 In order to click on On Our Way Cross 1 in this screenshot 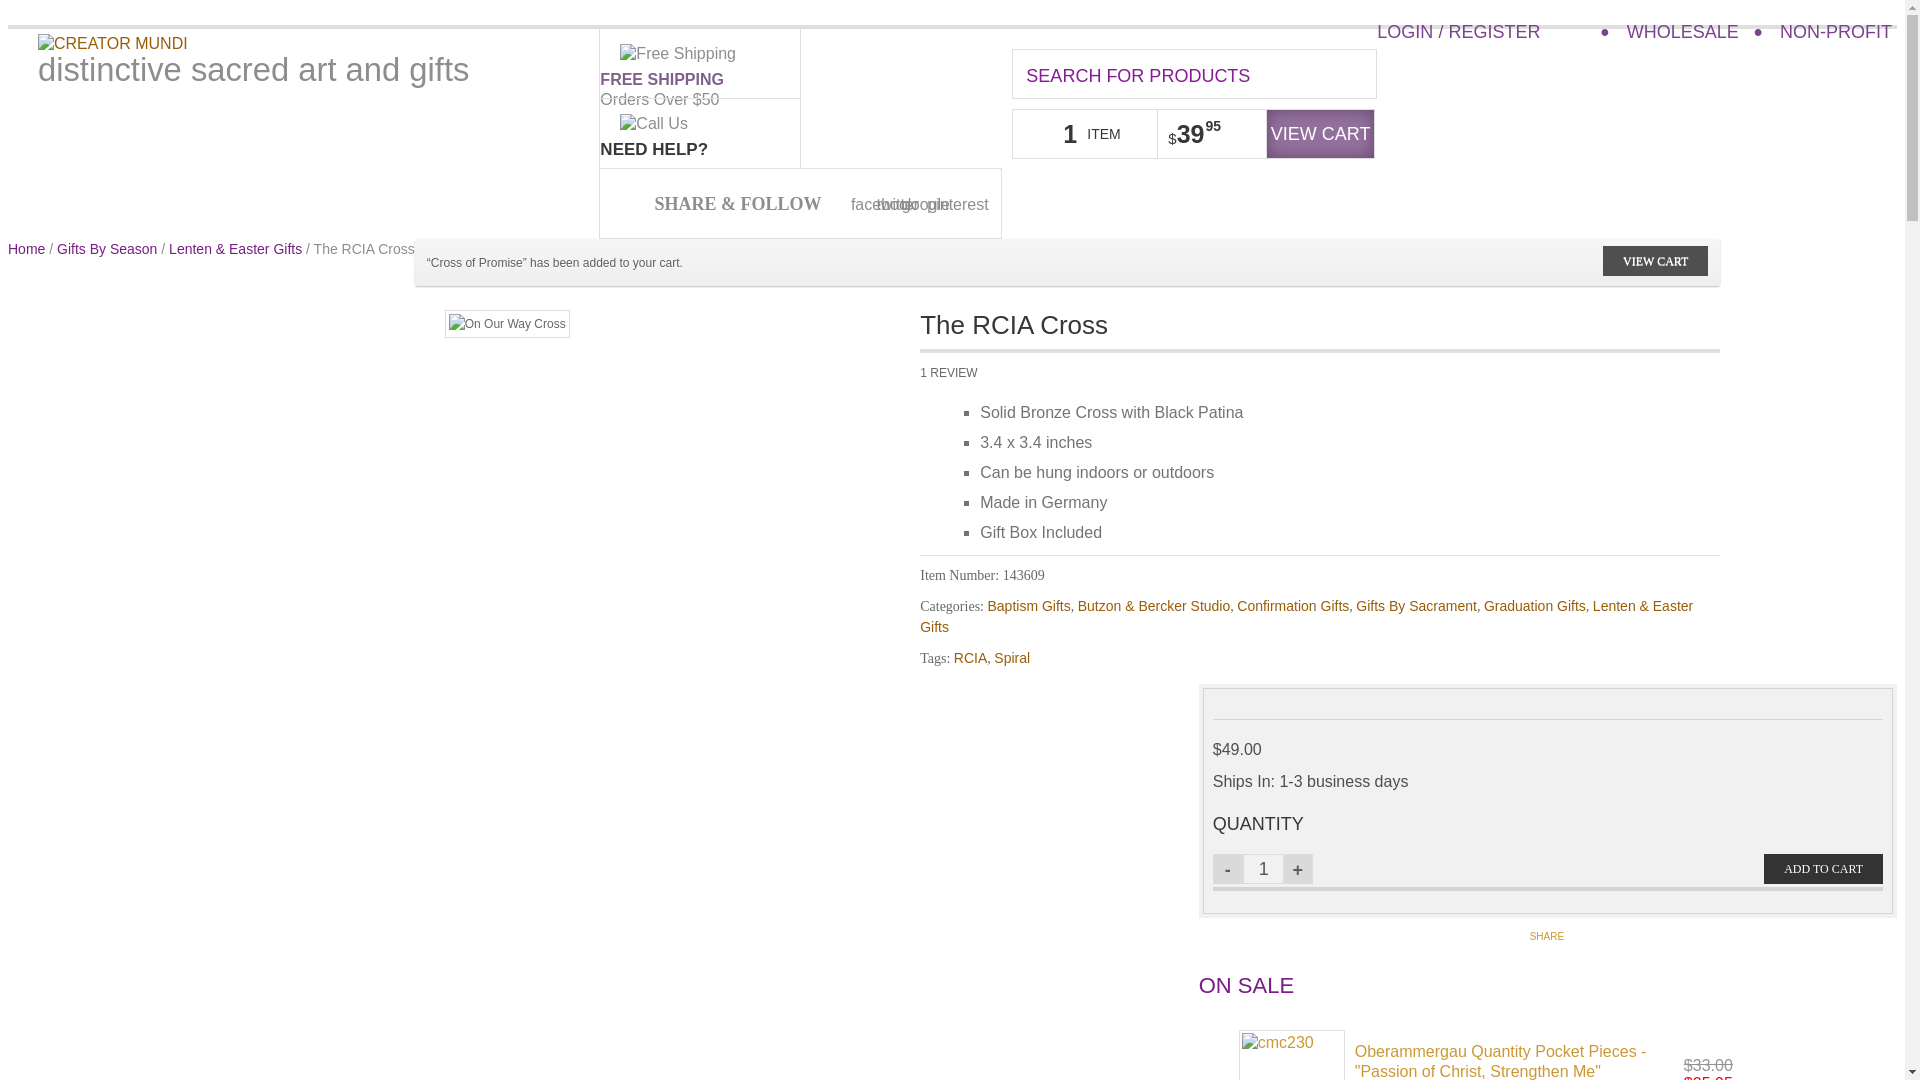, I will do `click(508, 324)`.